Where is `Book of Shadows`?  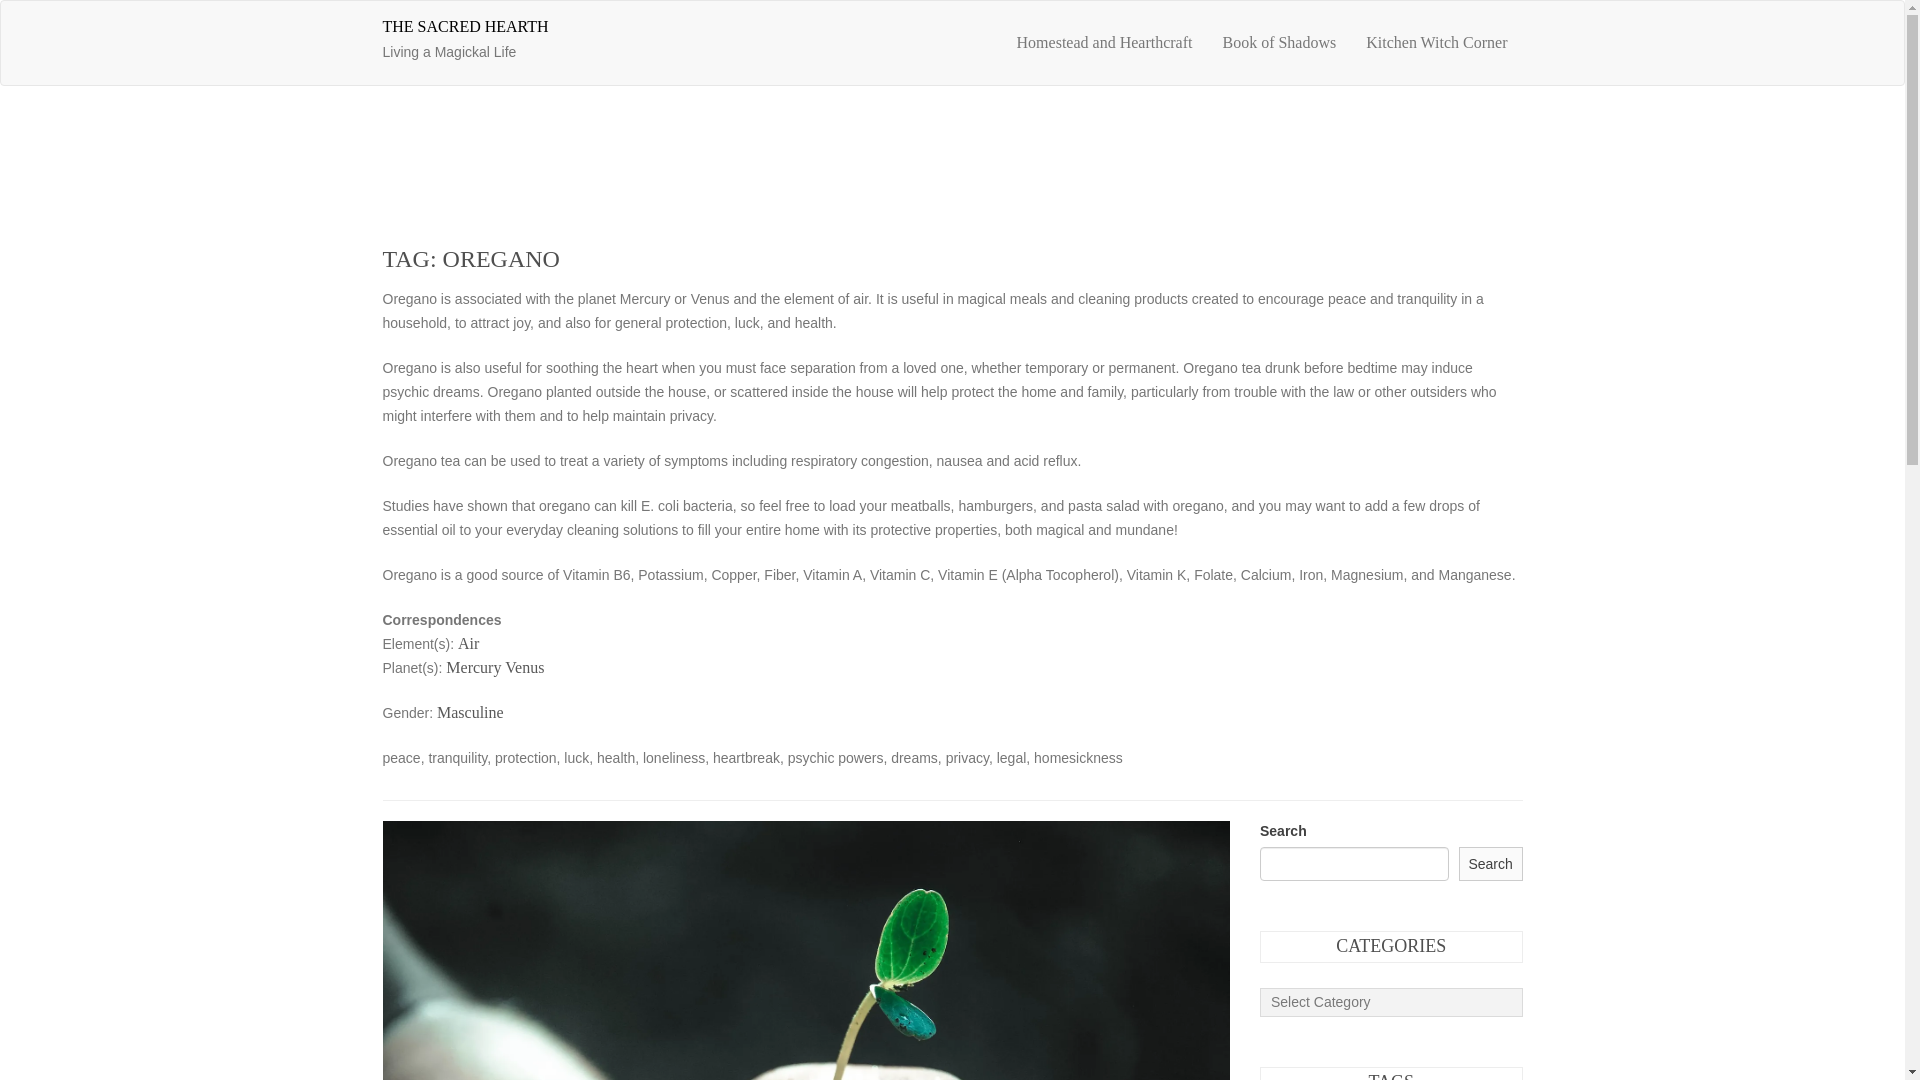
Book of Shadows is located at coordinates (1490, 864).